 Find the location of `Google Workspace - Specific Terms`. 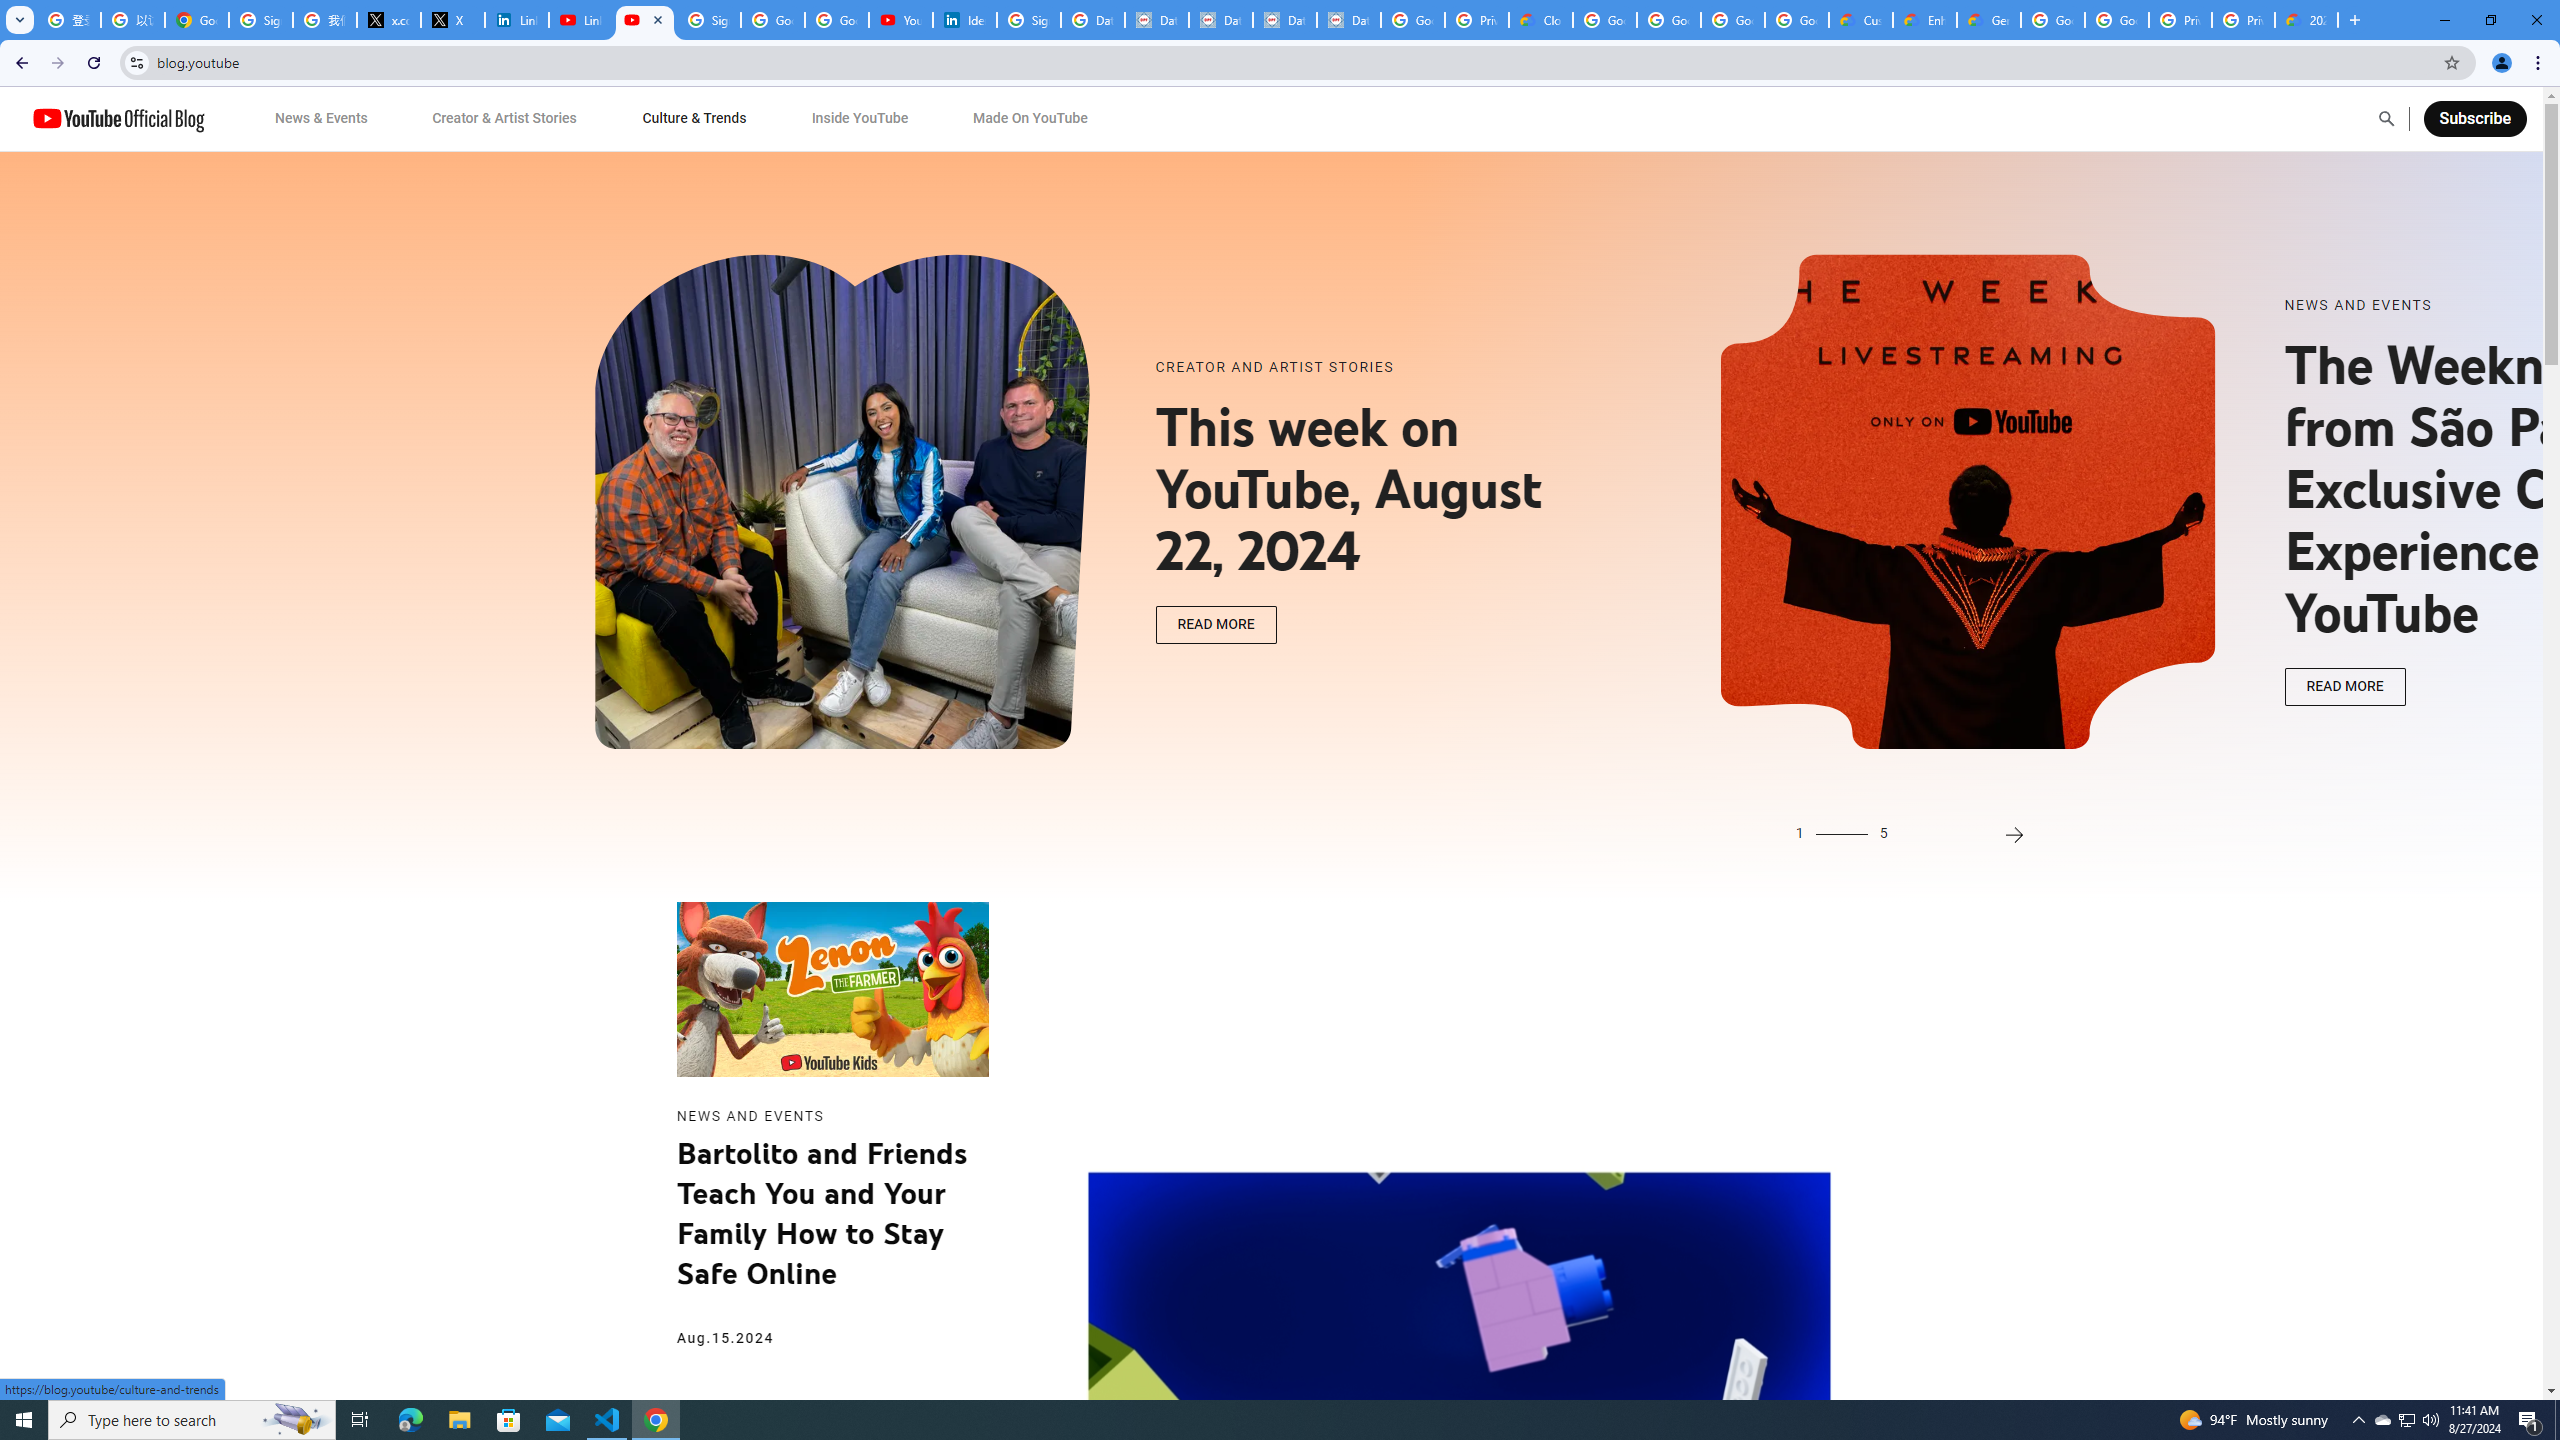

Google Workspace - Specific Terms is located at coordinates (1733, 20).